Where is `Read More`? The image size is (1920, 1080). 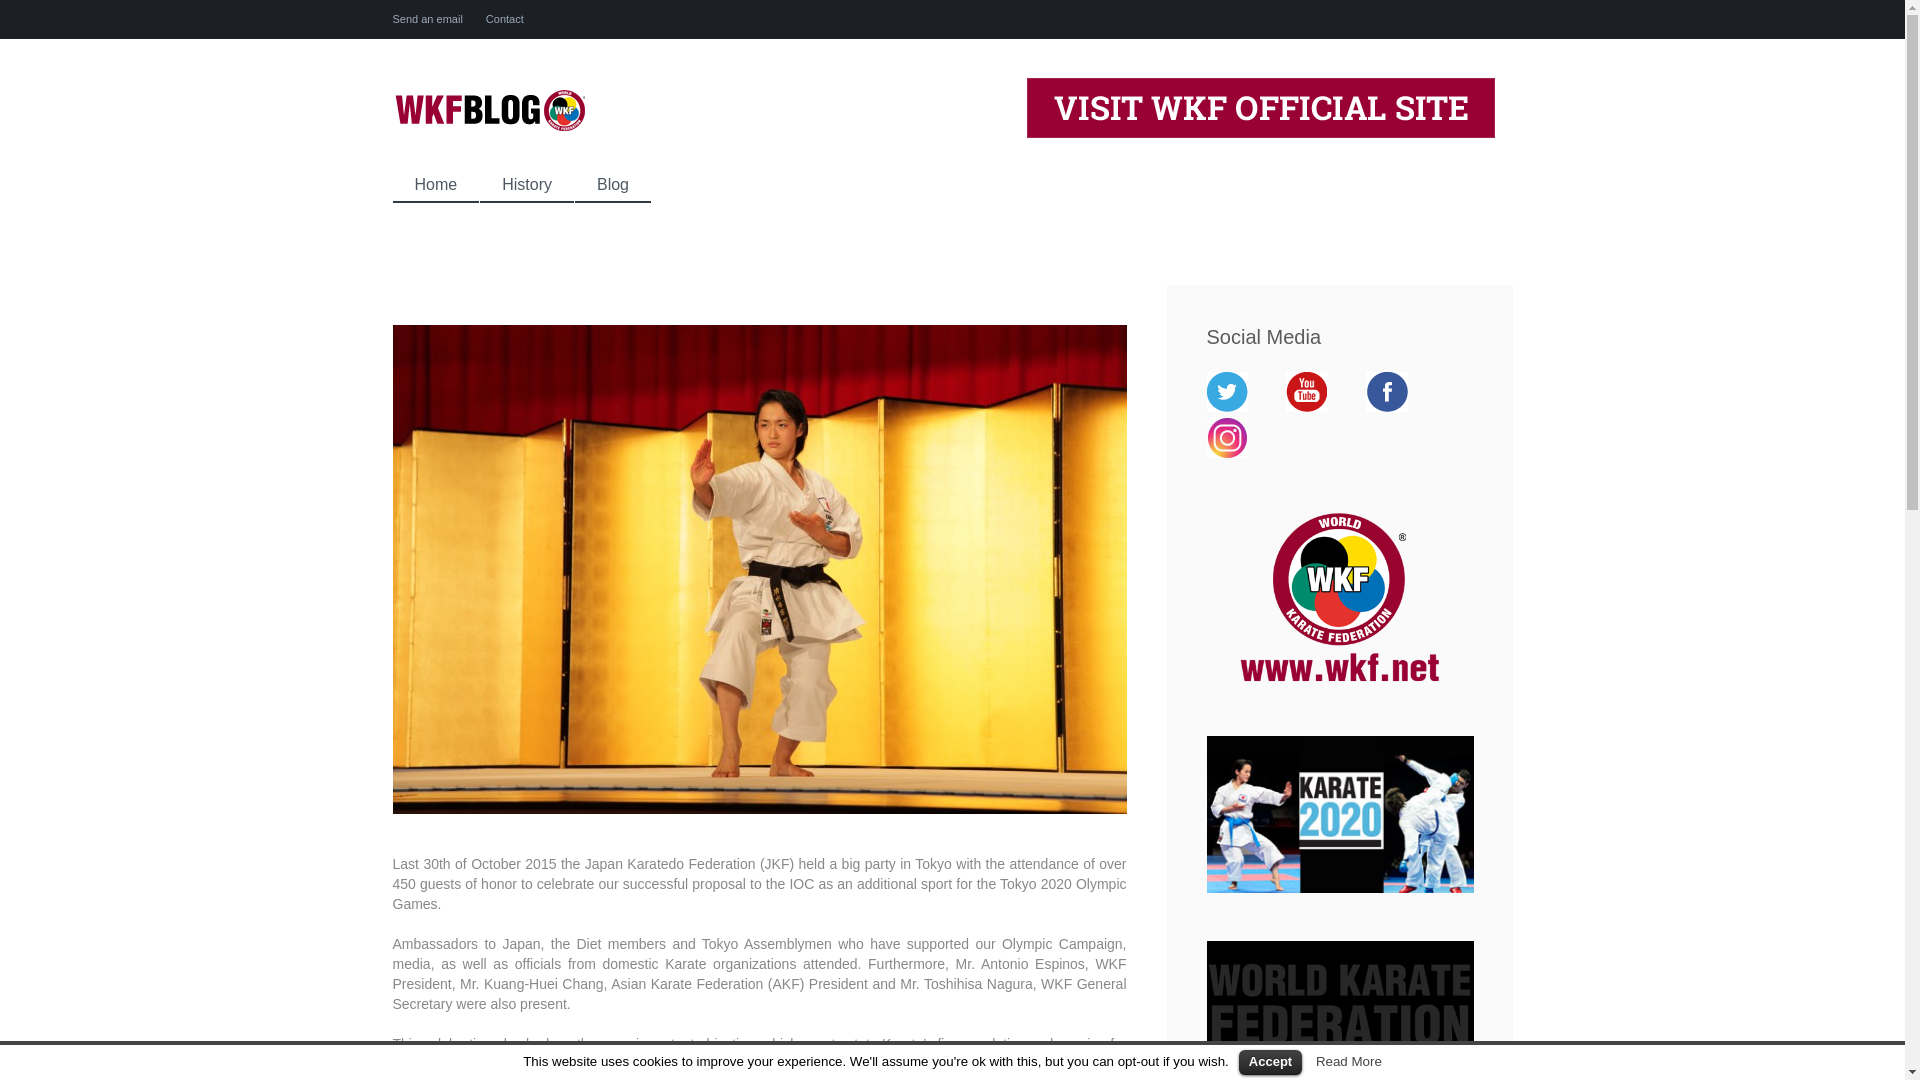 Read More is located at coordinates (1348, 1062).